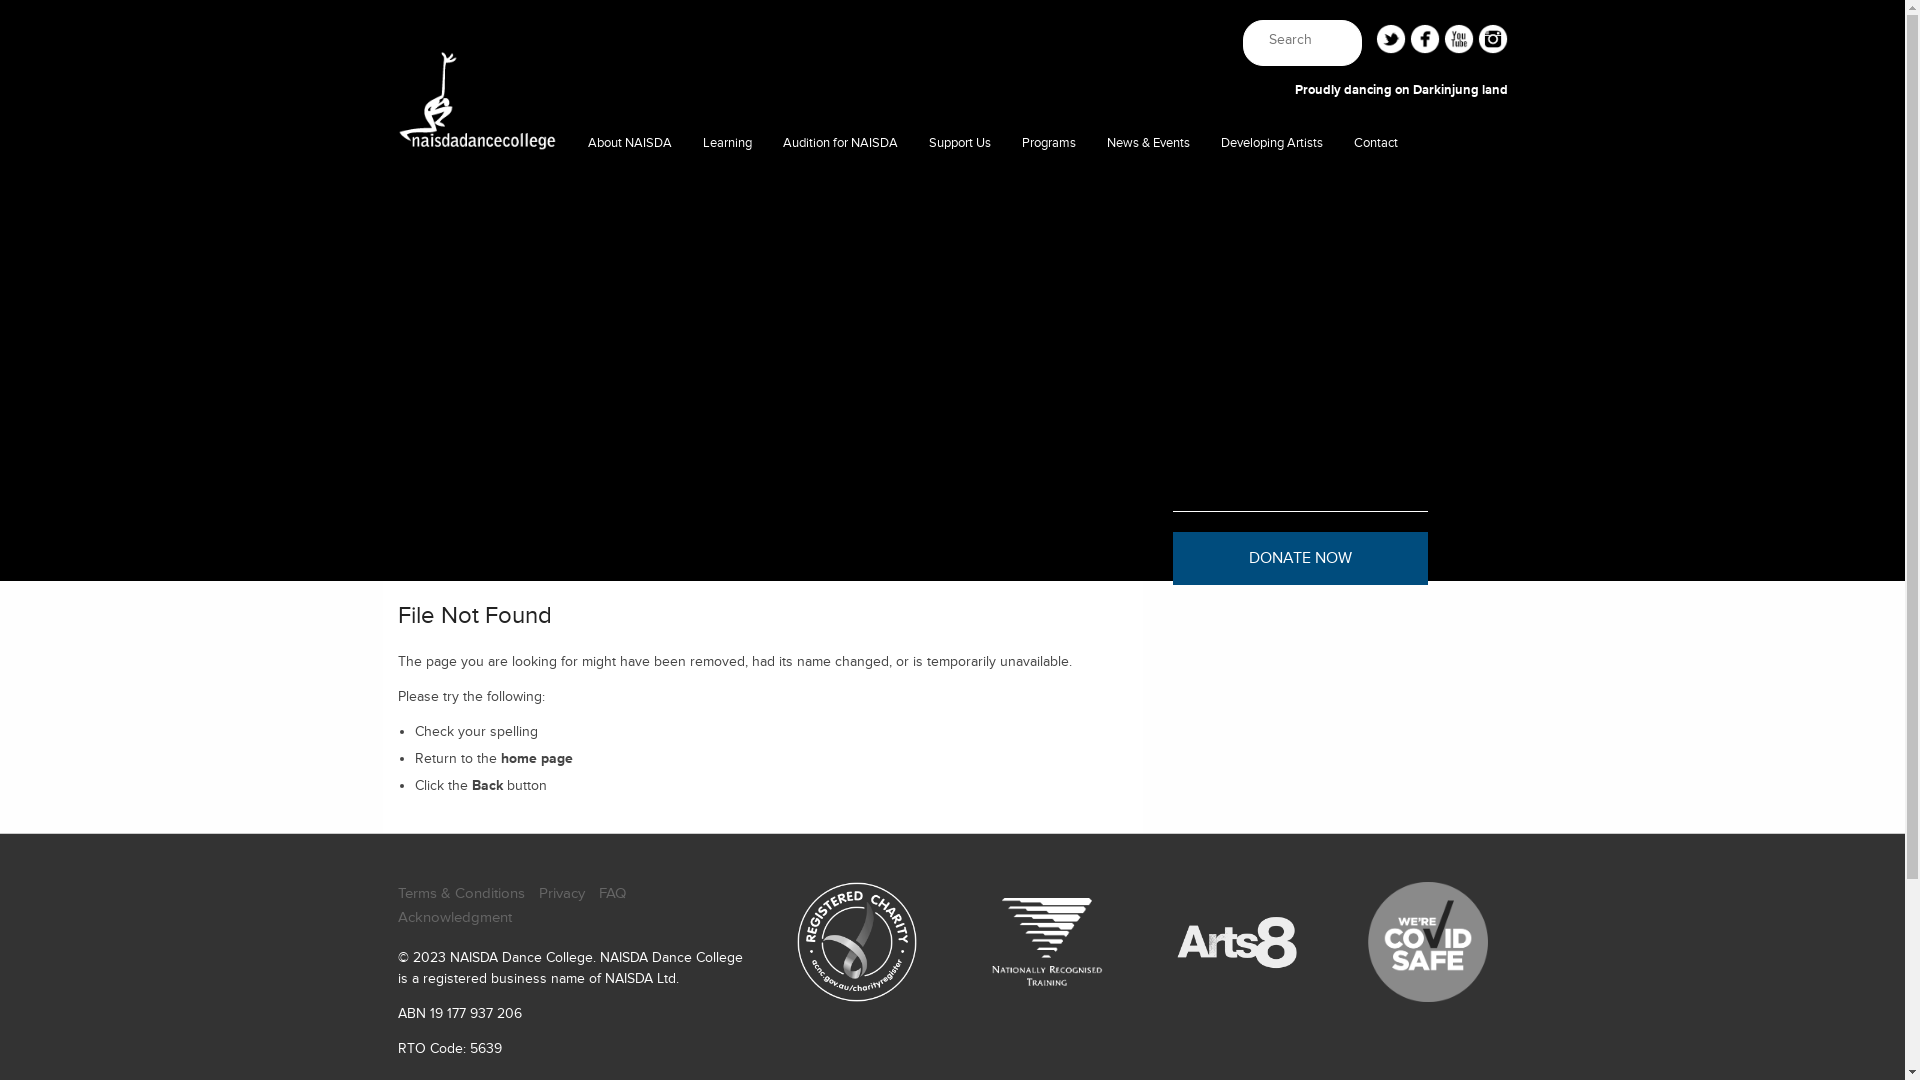 This screenshot has width=1920, height=1080. What do you see at coordinates (630, 346) in the screenshot?
I see `History of NAISDA` at bounding box center [630, 346].